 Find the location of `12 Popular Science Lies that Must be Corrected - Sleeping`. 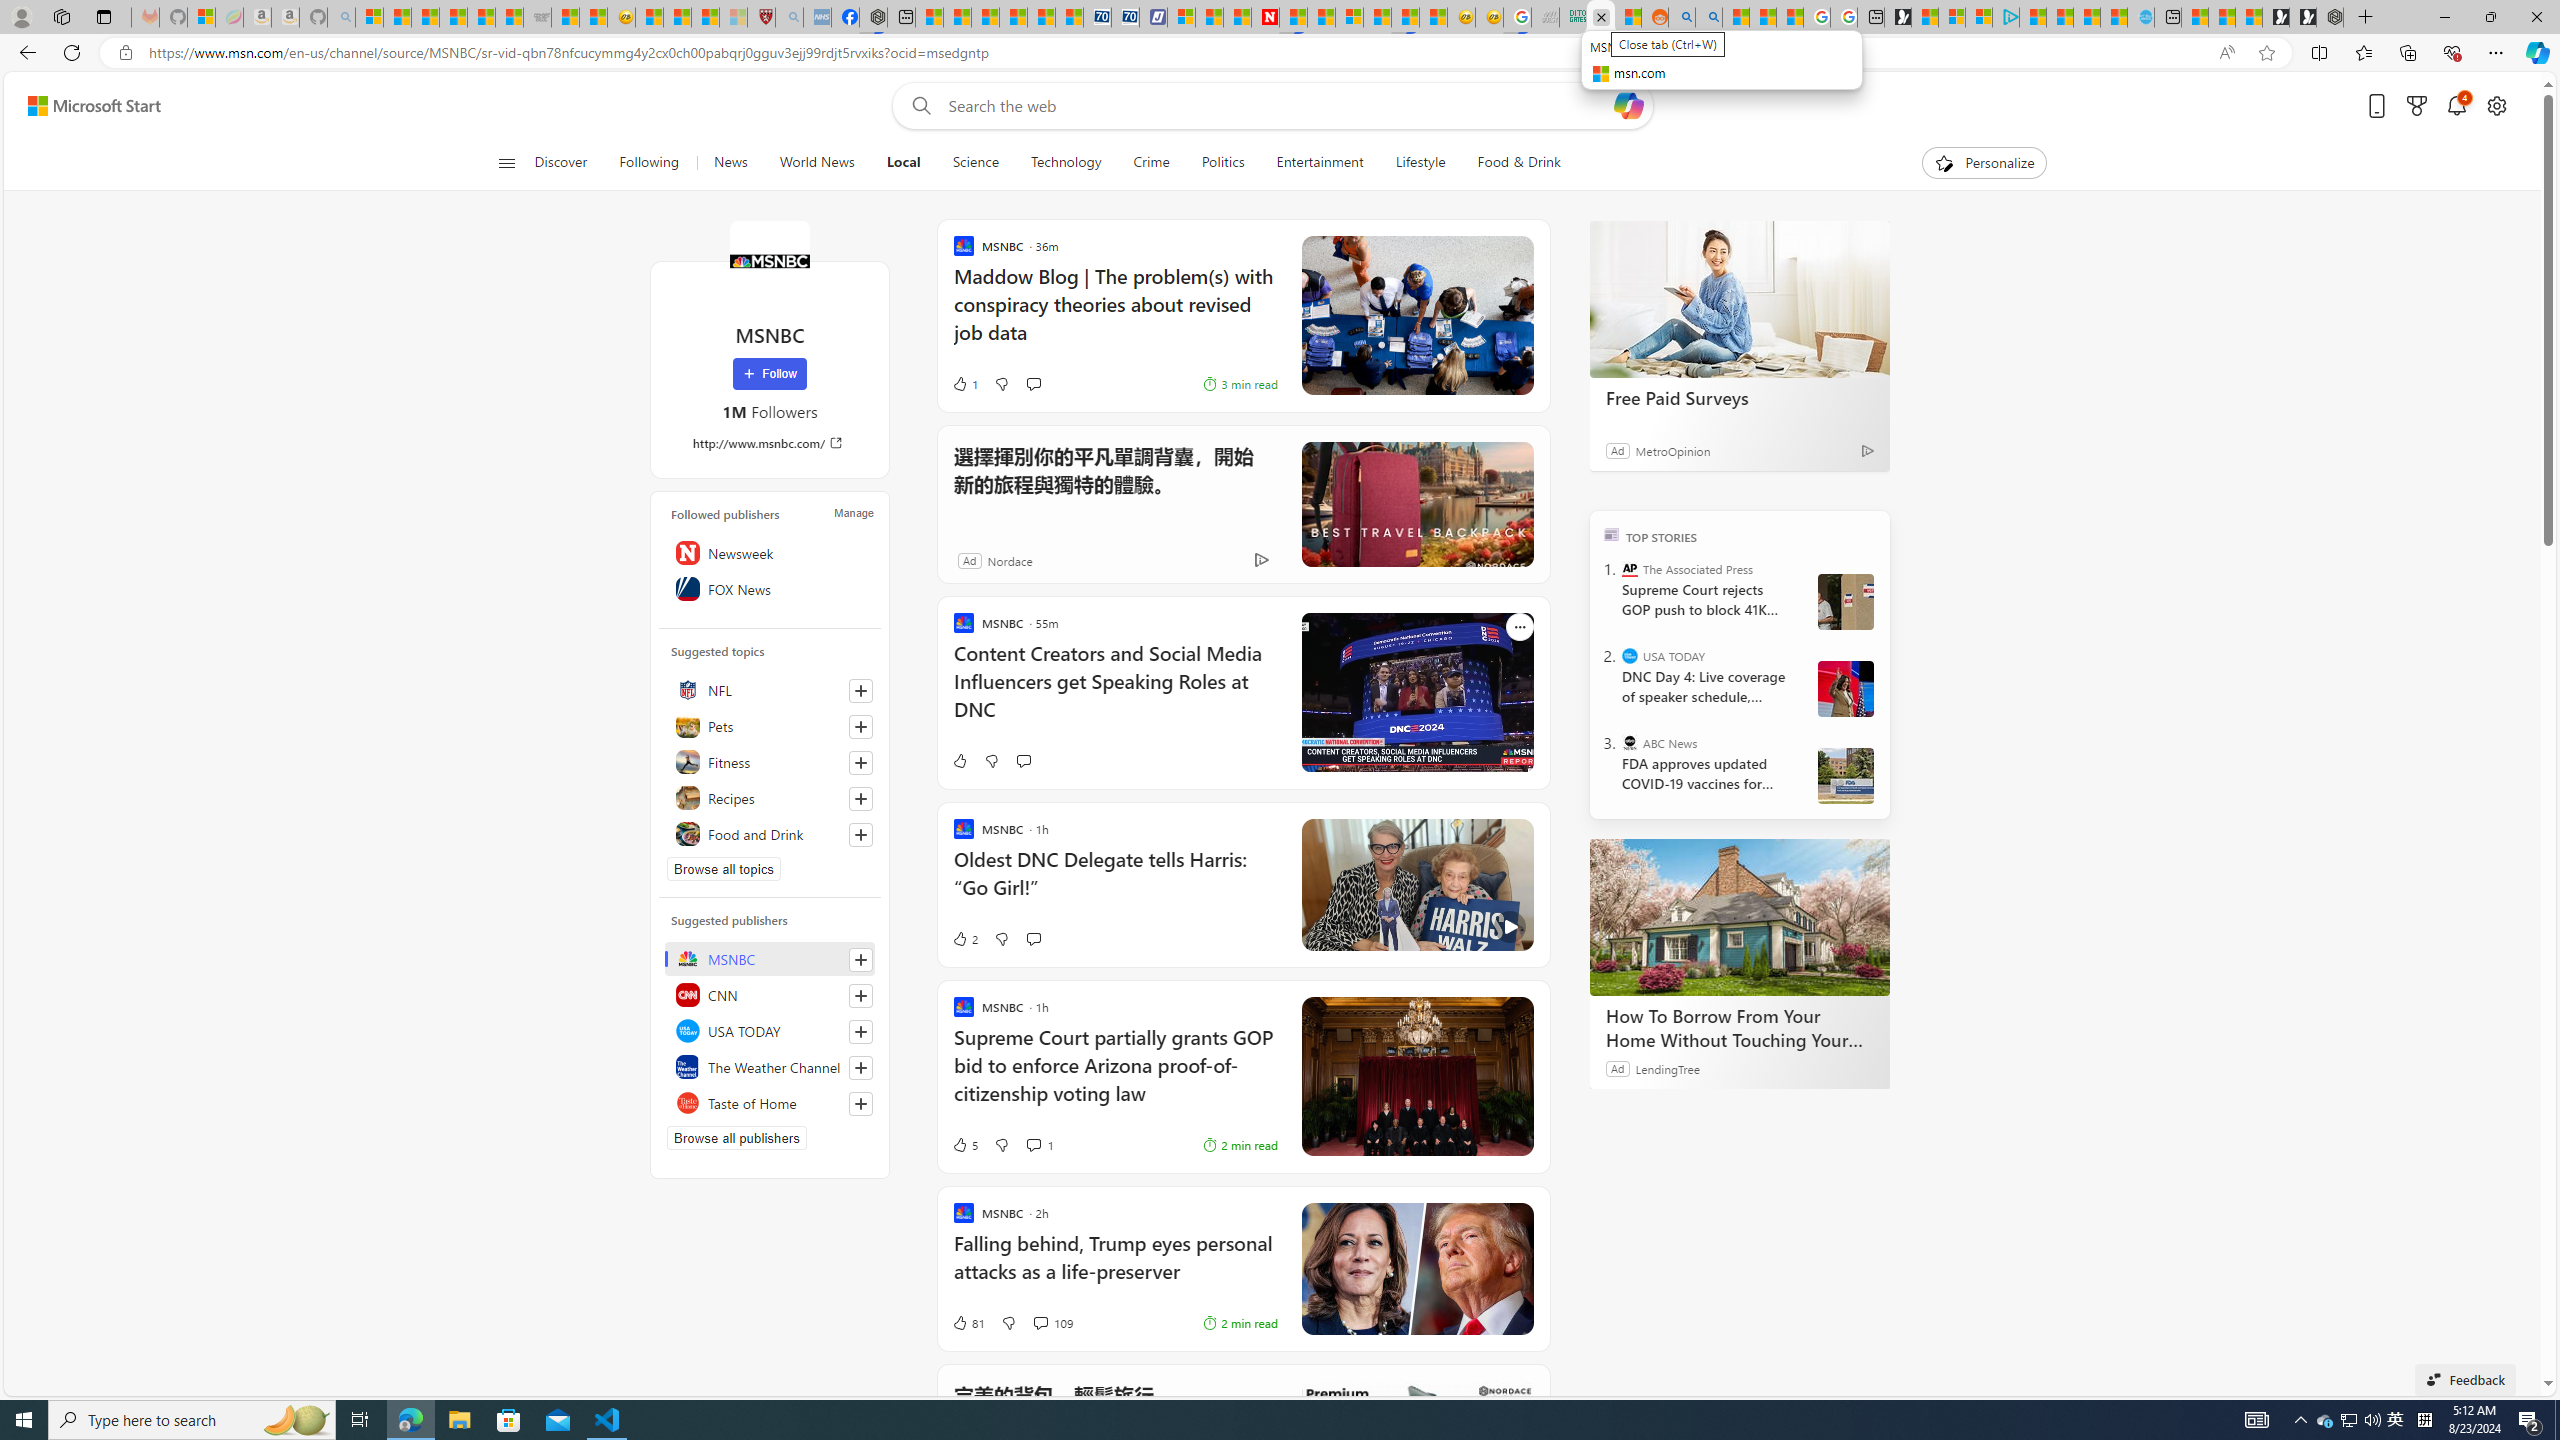

12 Popular Science Lies that Must be Corrected - Sleeping is located at coordinates (733, 17).